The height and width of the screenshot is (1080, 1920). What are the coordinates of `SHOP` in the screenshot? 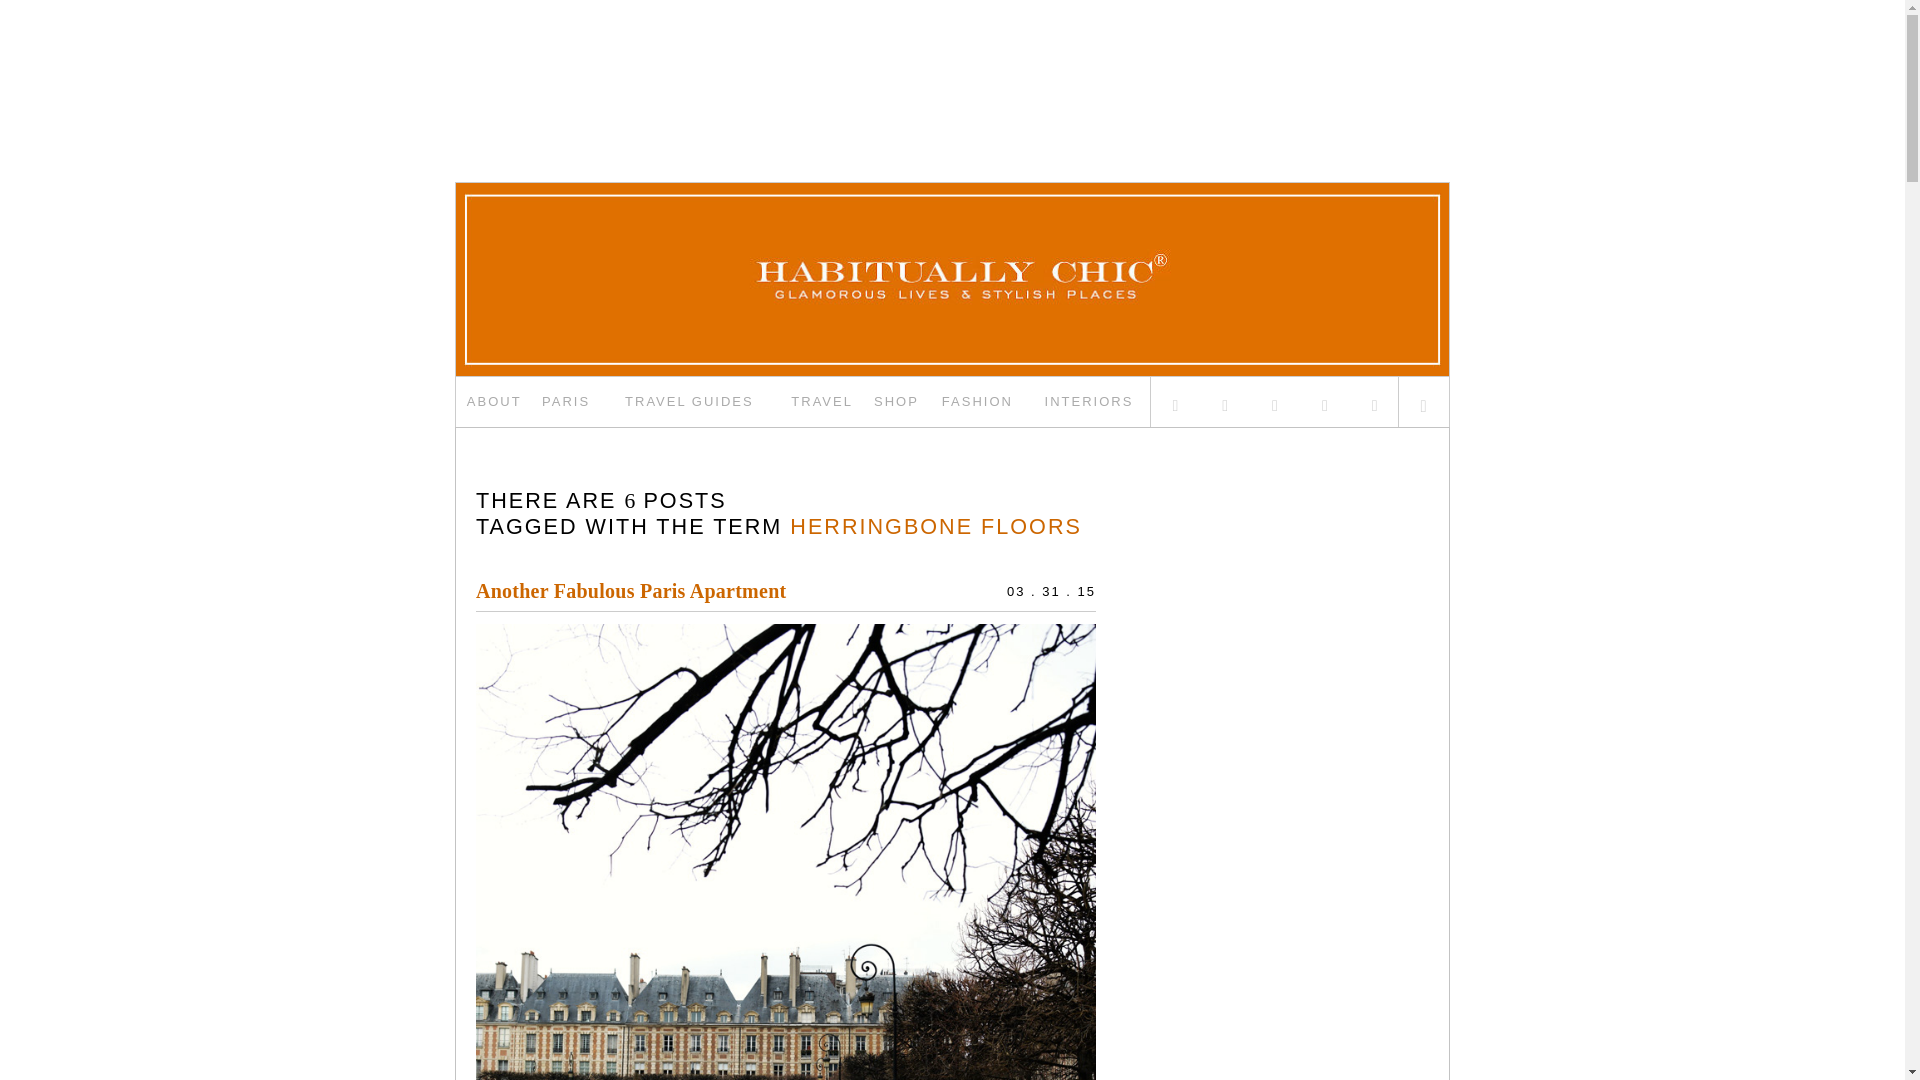 It's located at (896, 401).